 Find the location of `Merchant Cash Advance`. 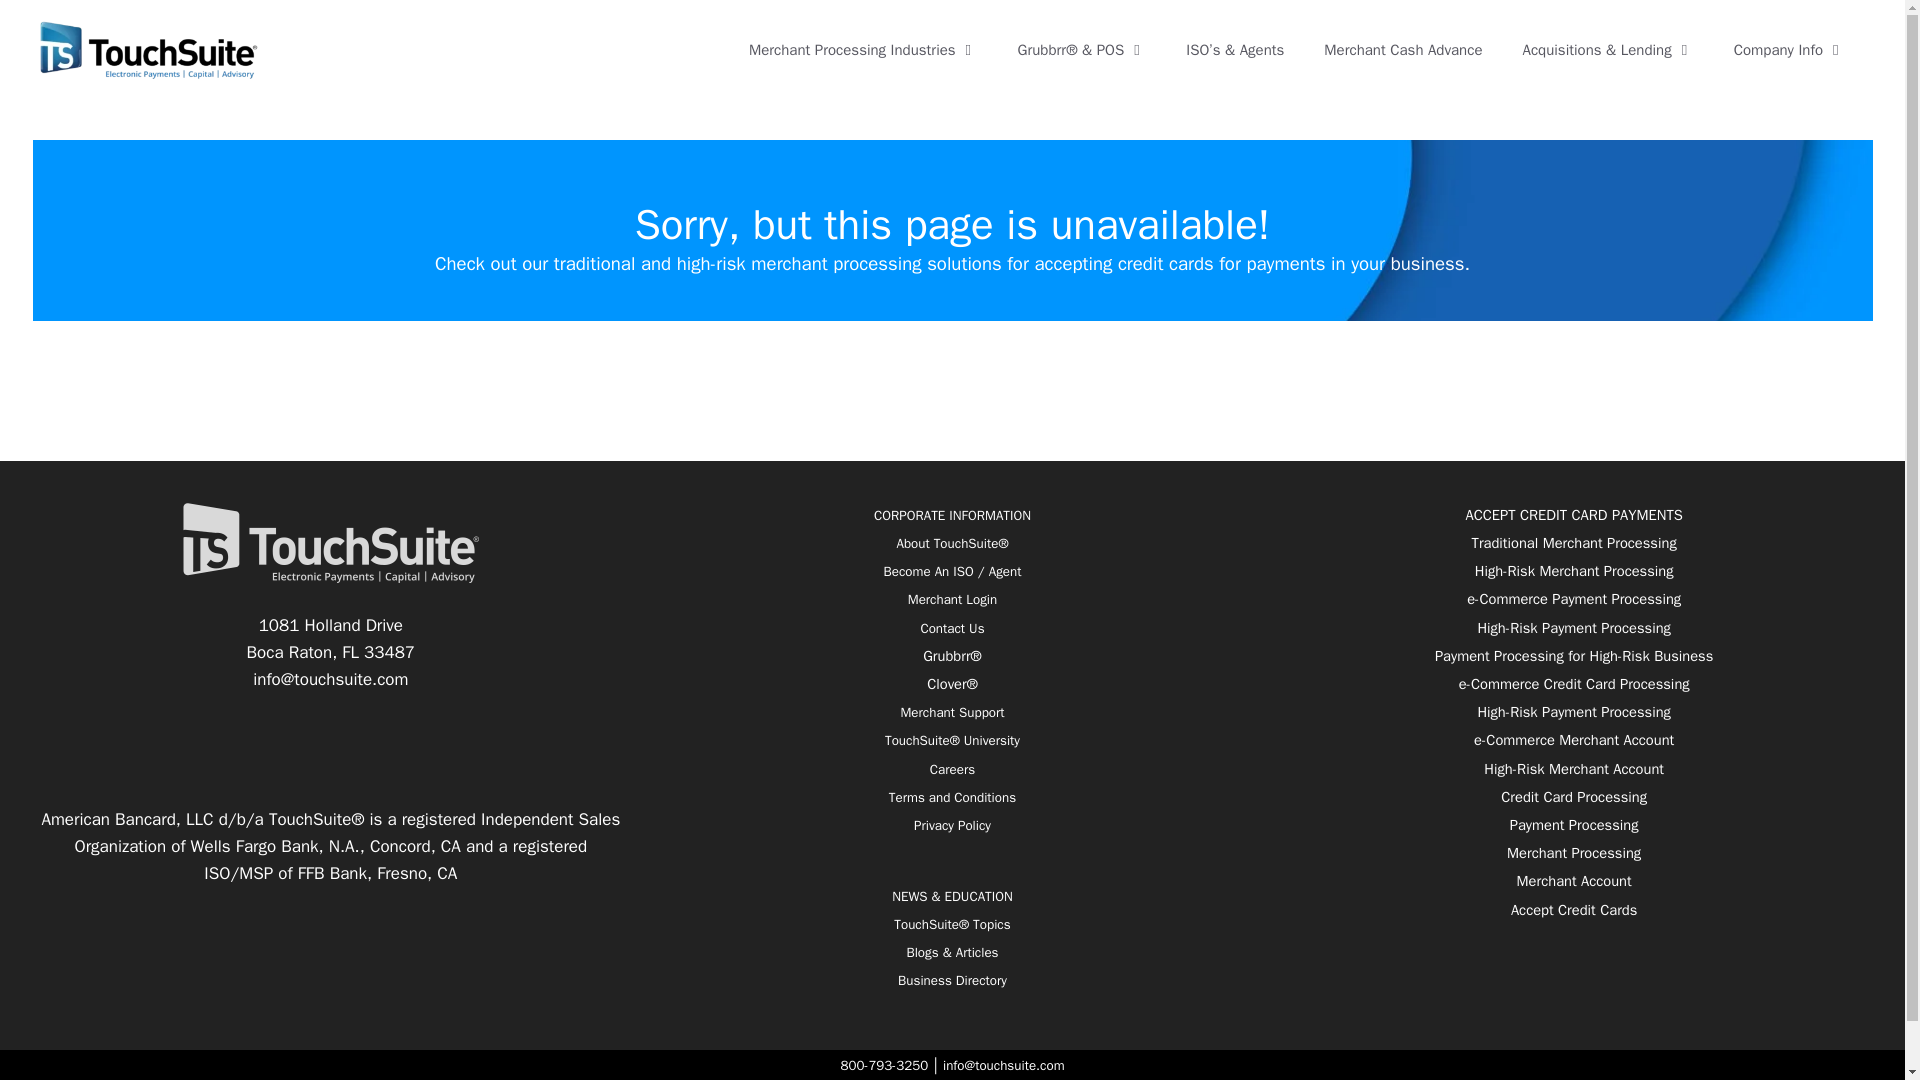

Merchant Cash Advance is located at coordinates (1402, 50).